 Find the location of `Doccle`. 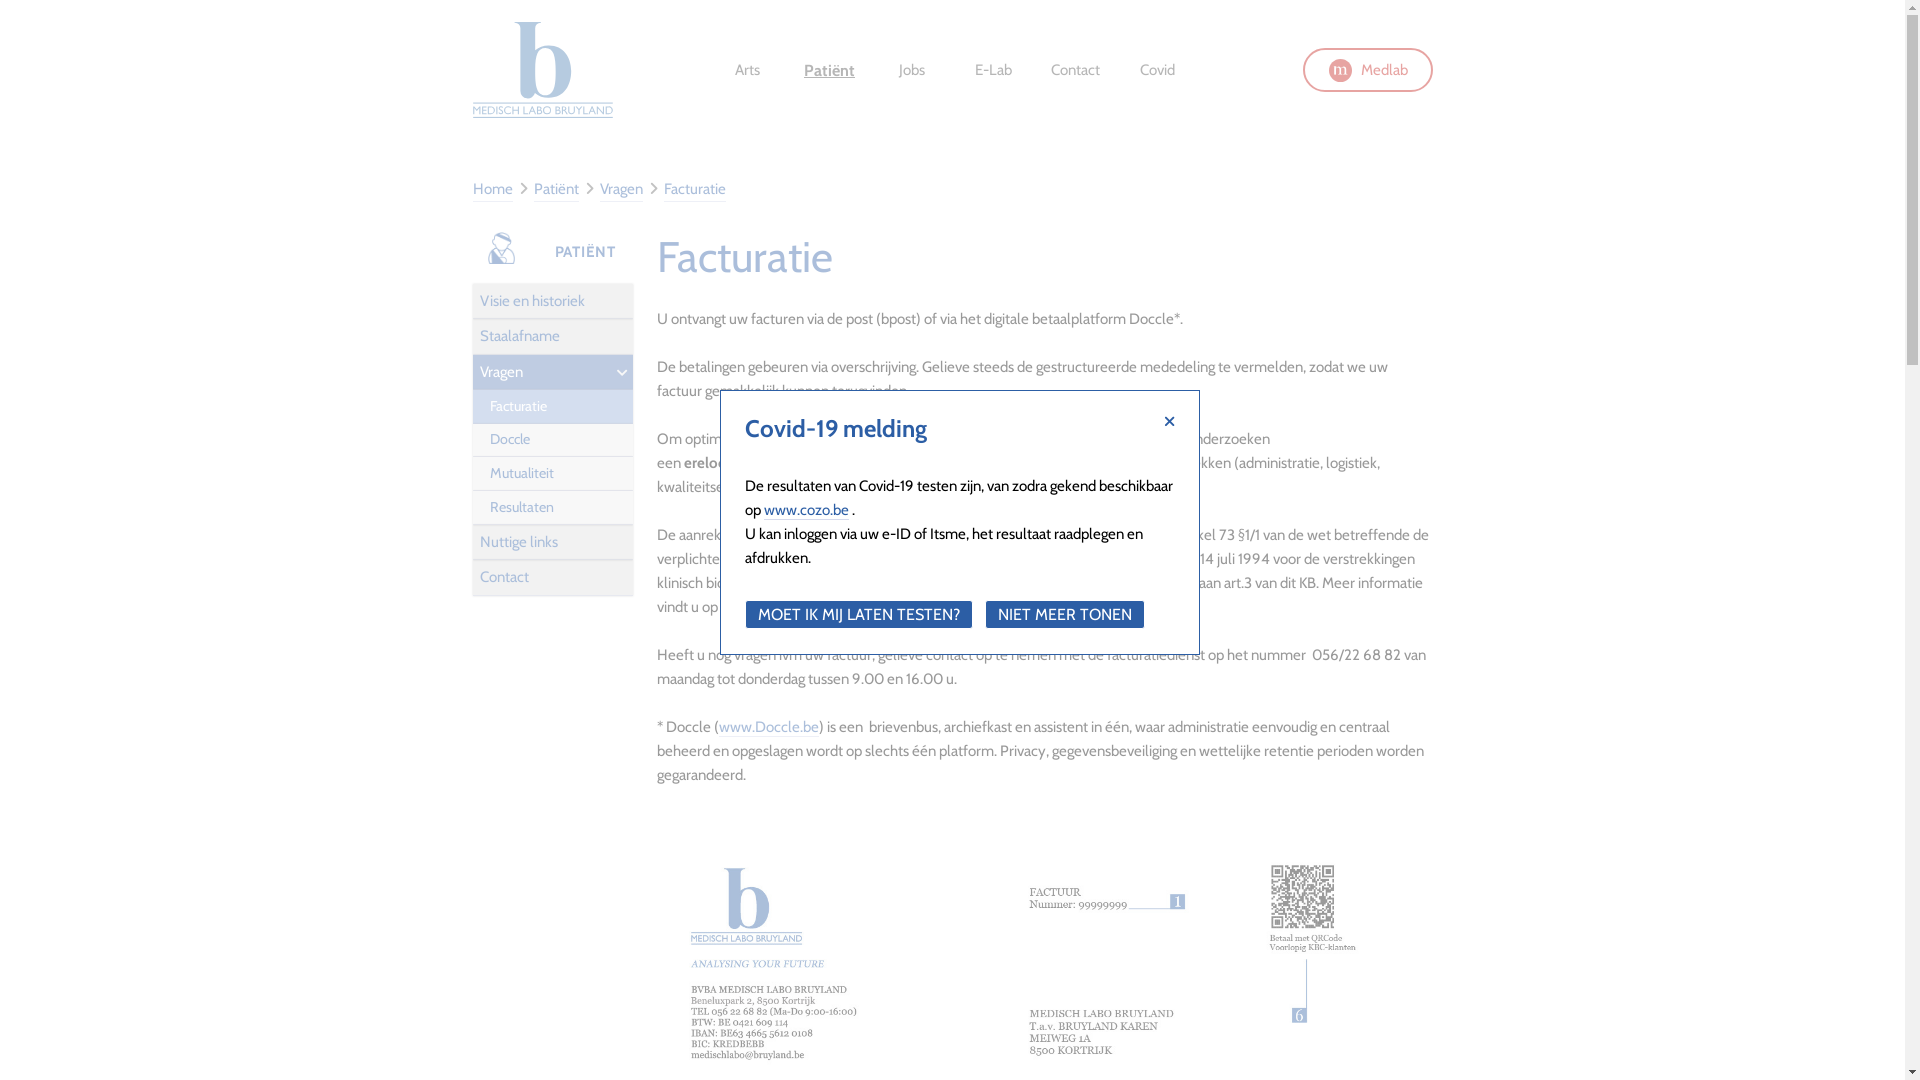

Doccle is located at coordinates (552, 441).